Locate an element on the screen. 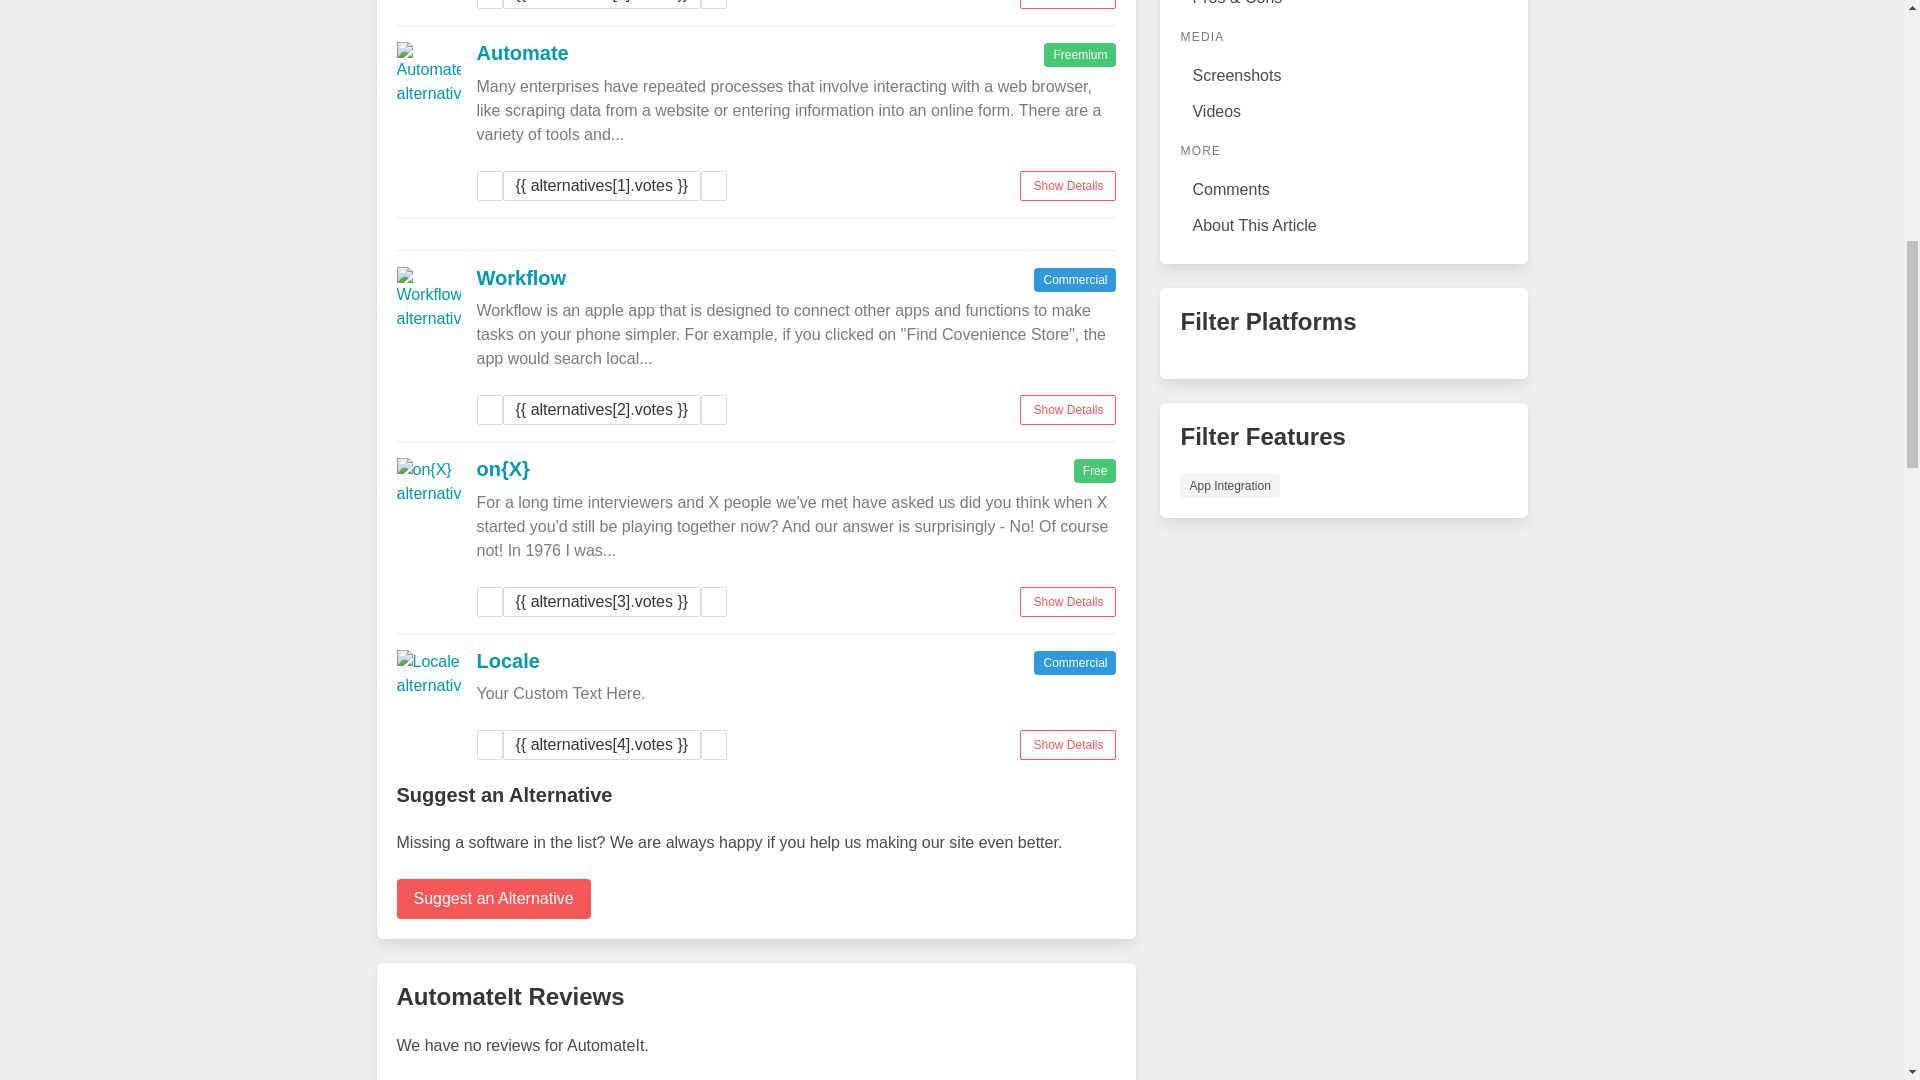  Locale is located at coordinates (508, 660).